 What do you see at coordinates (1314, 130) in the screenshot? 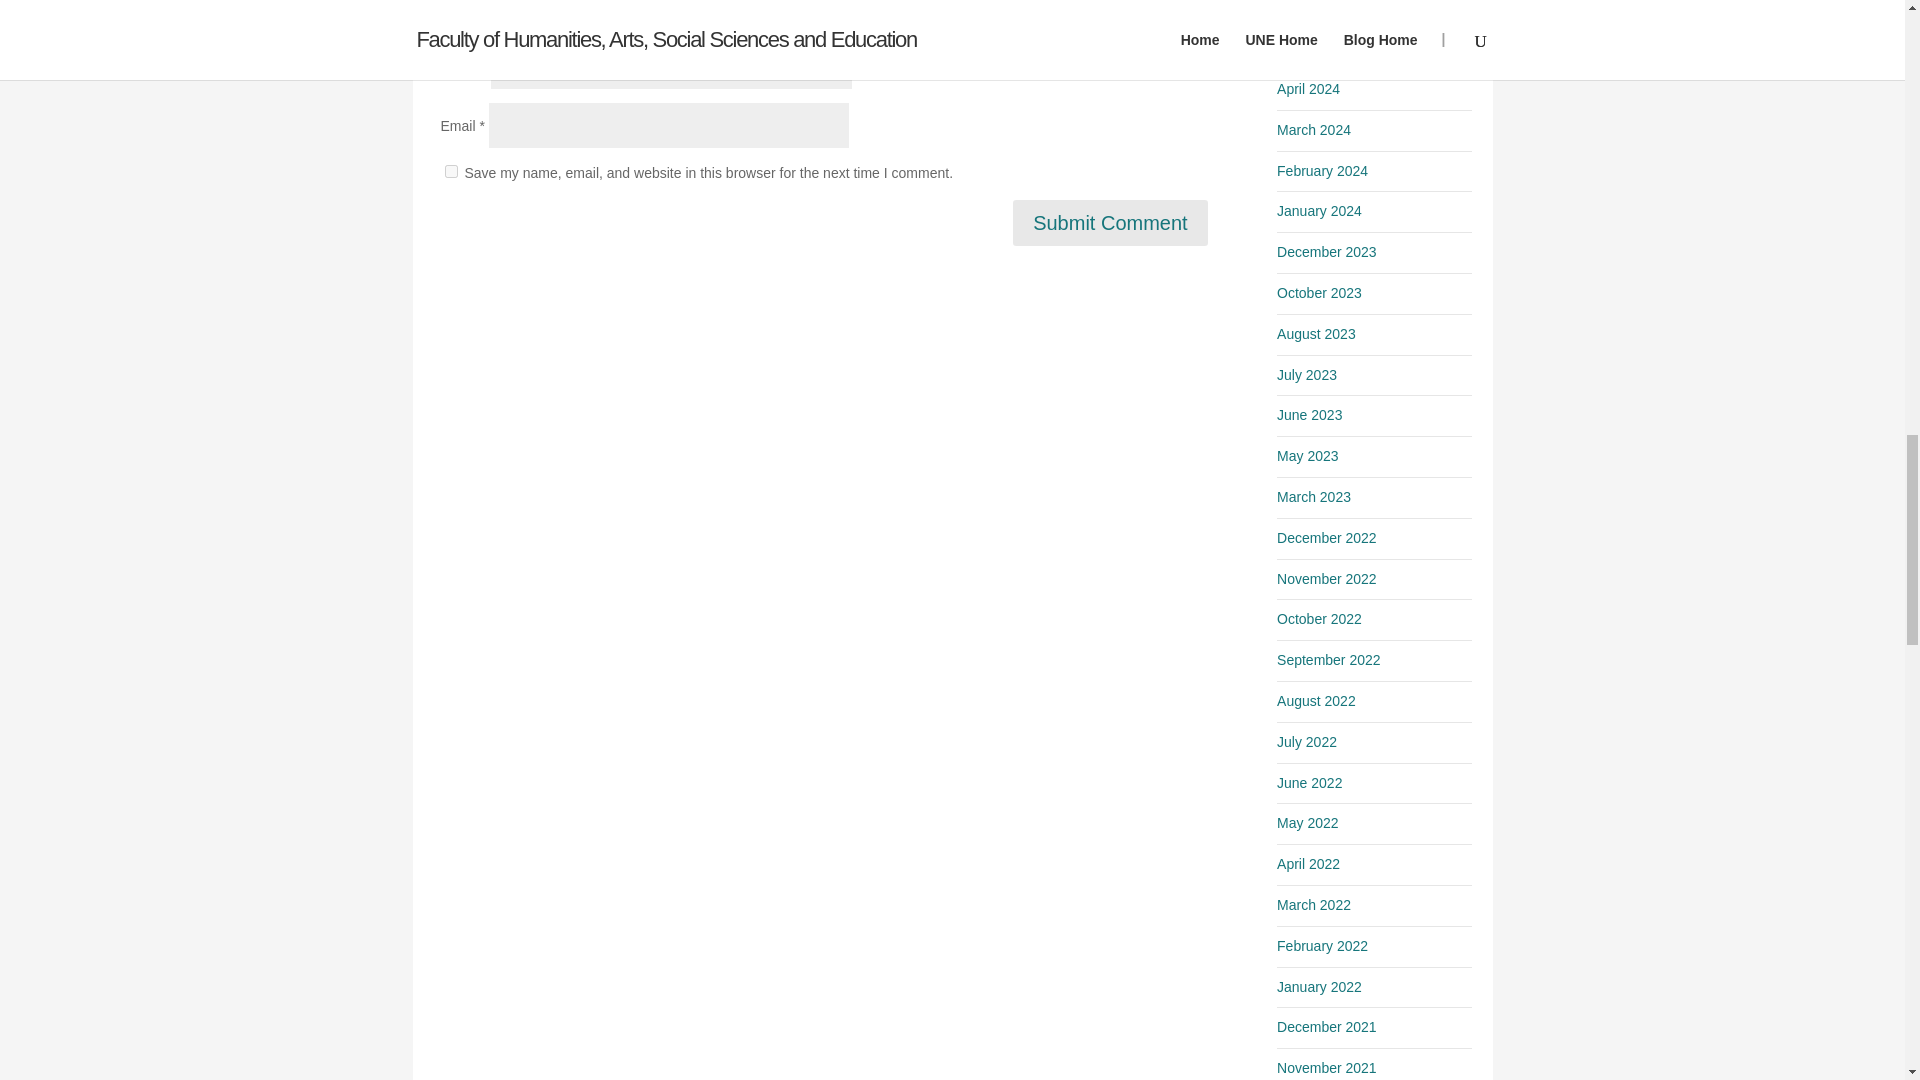
I see `March 2024` at bounding box center [1314, 130].